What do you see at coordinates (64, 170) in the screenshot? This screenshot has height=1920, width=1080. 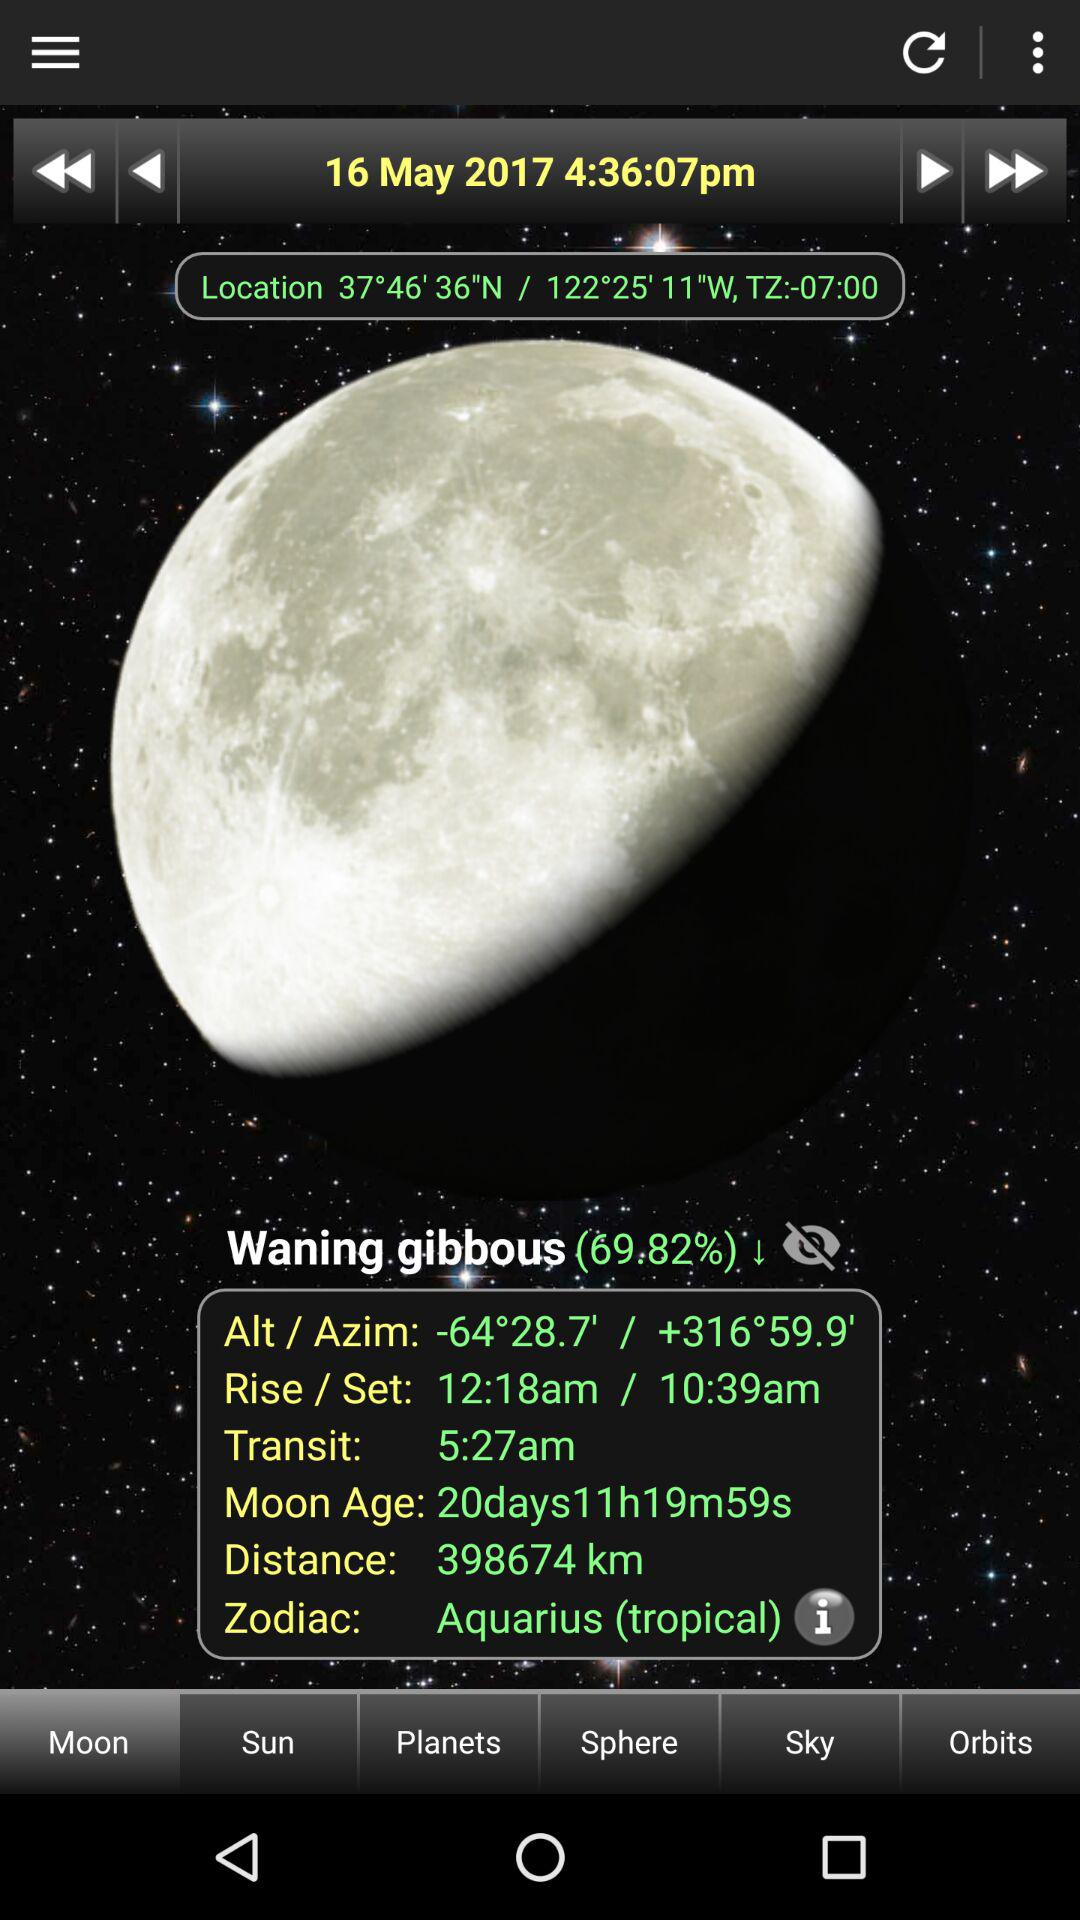 I see `go to beginning` at bounding box center [64, 170].